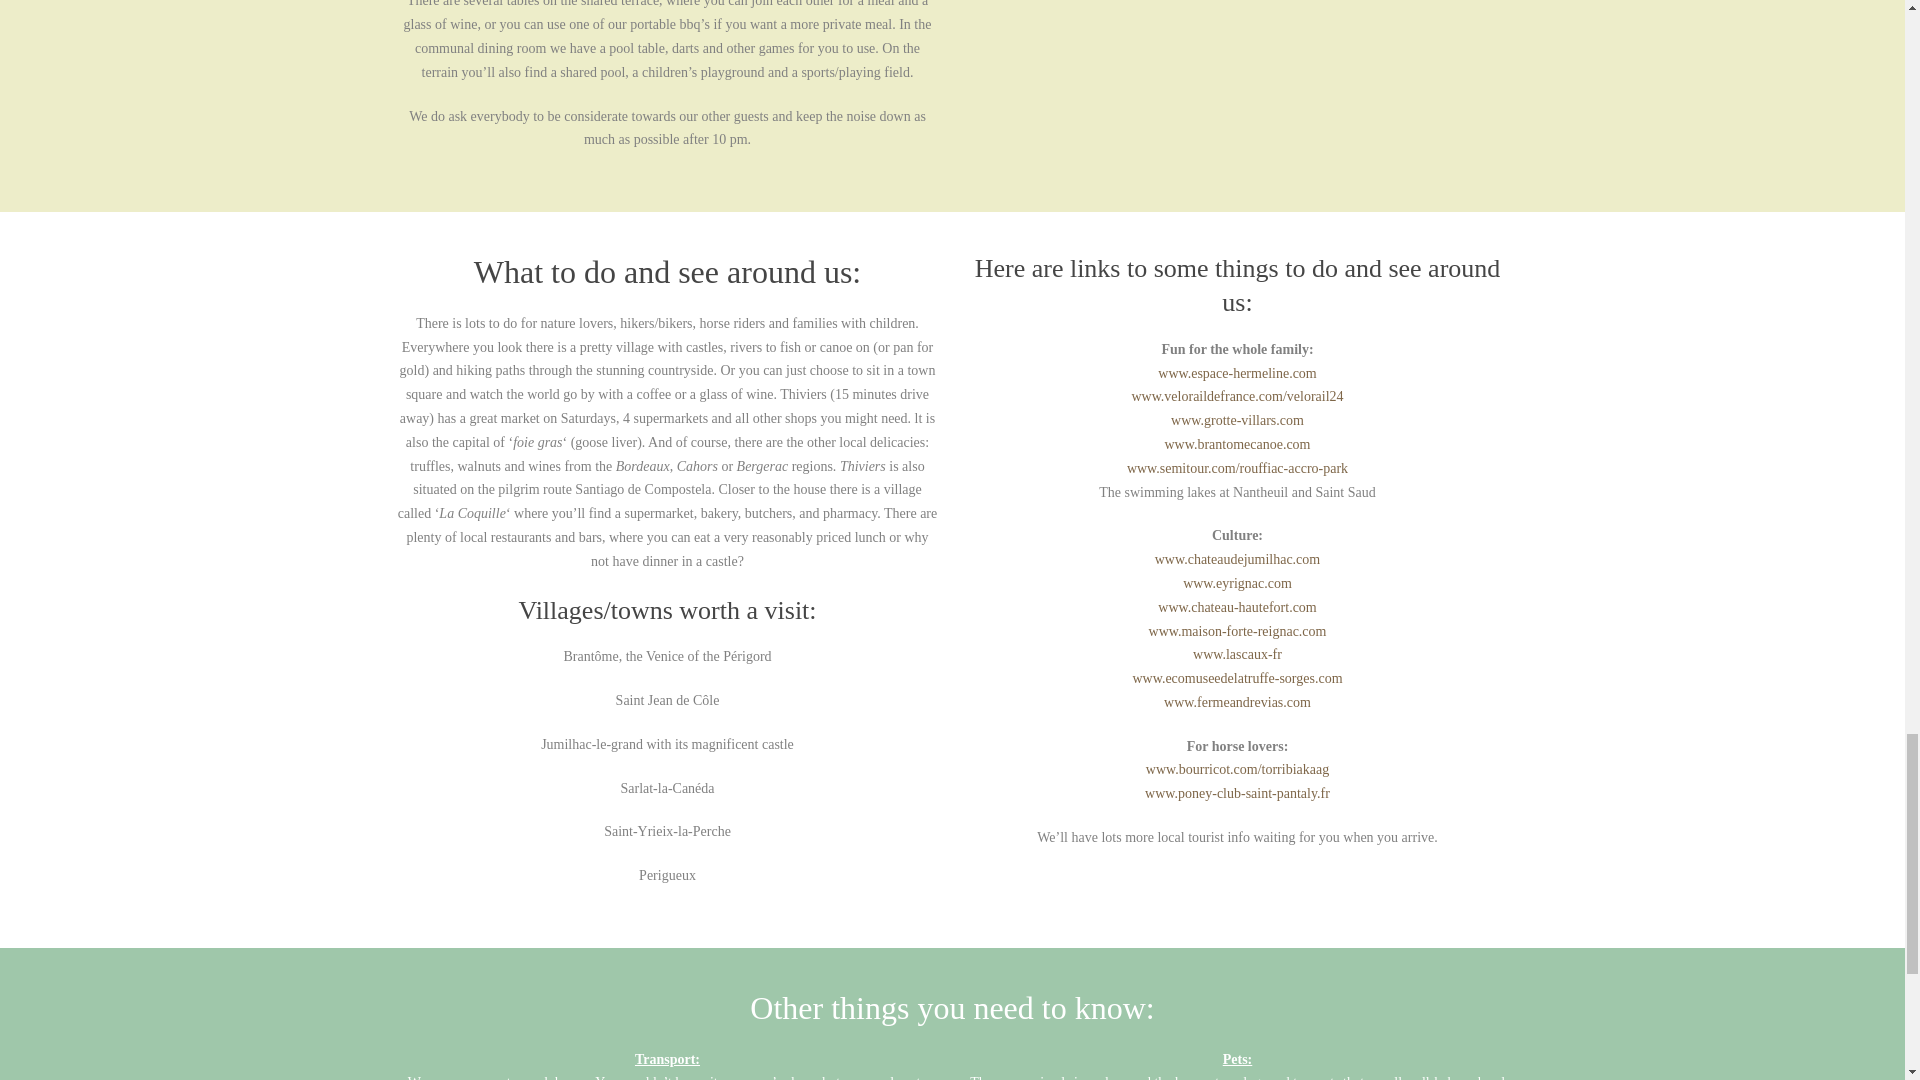 The image size is (1920, 1080). What do you see at coordinates (1236, 444) in the screenshot?
I see `www.brantomecanoe.com` at bounding box center [1236, 444].